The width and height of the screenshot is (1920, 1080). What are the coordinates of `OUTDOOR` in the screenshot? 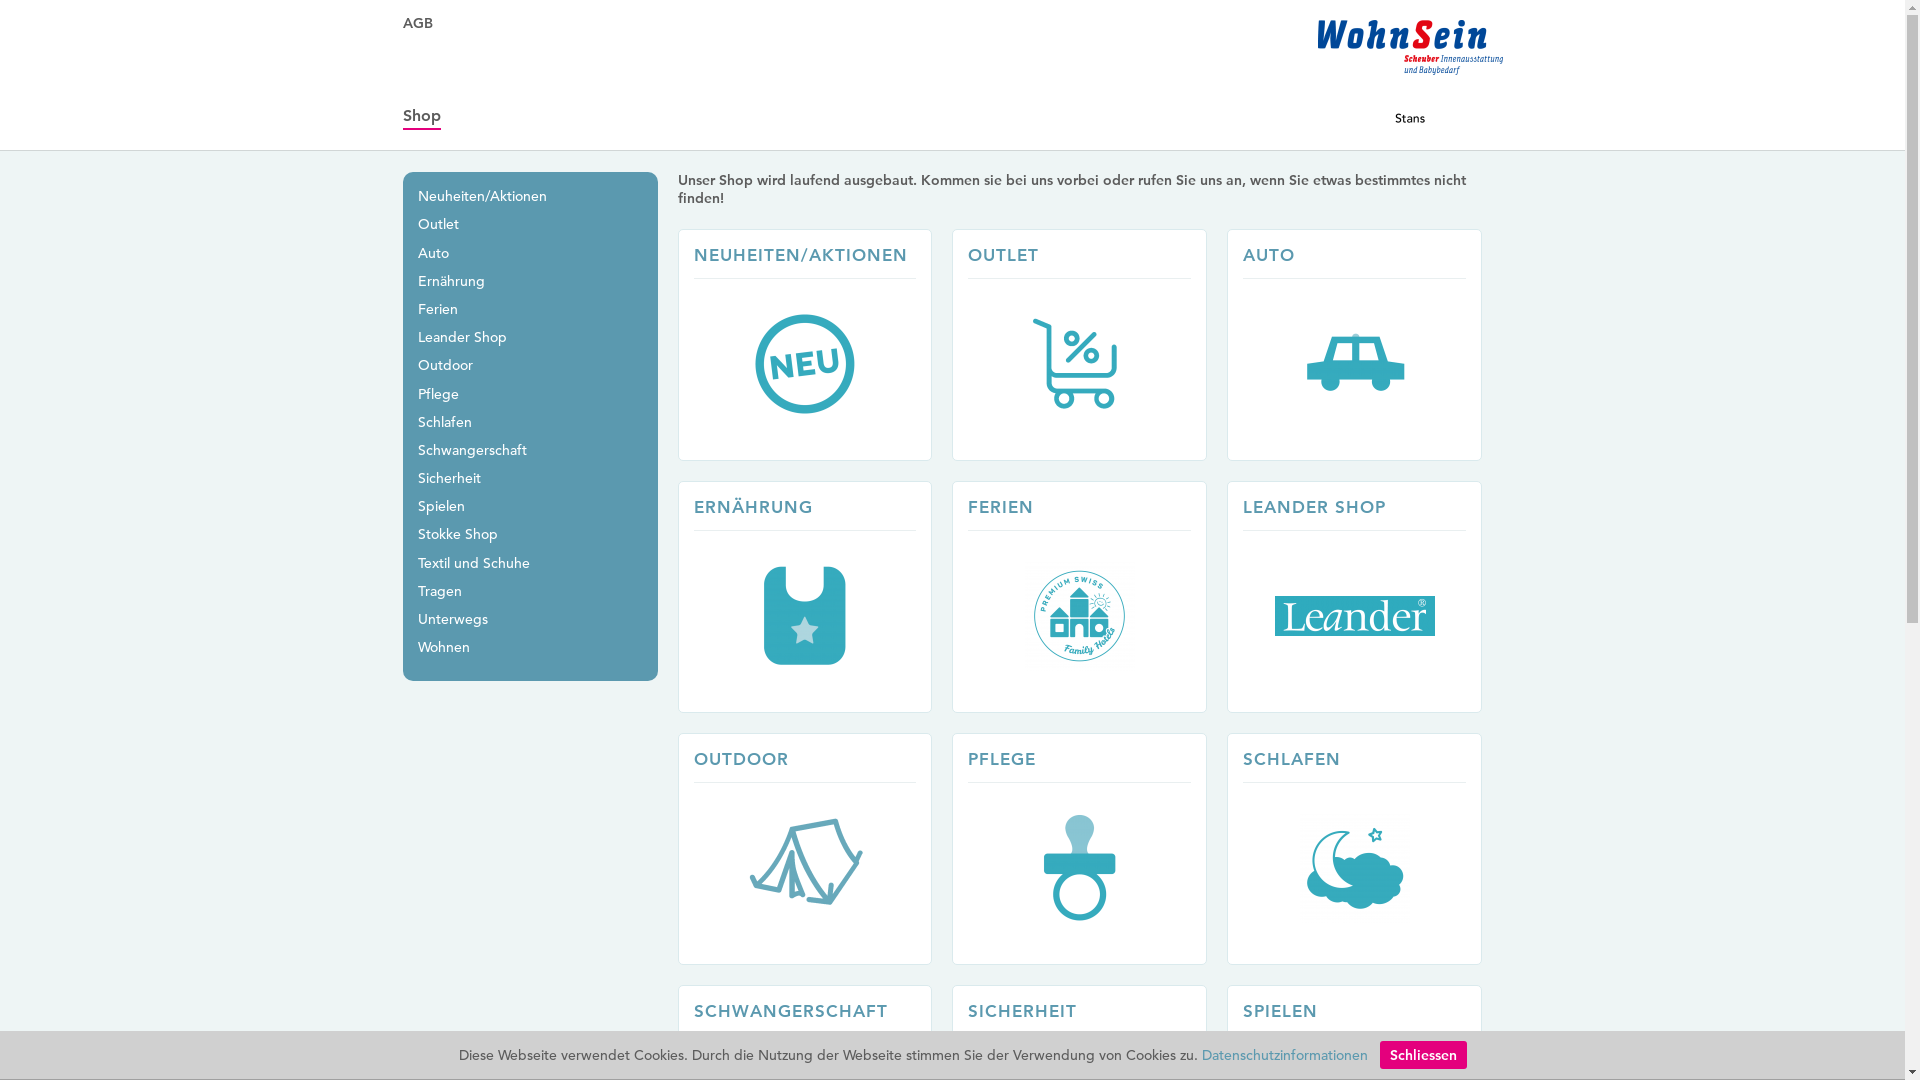 It's located at (816, 849).